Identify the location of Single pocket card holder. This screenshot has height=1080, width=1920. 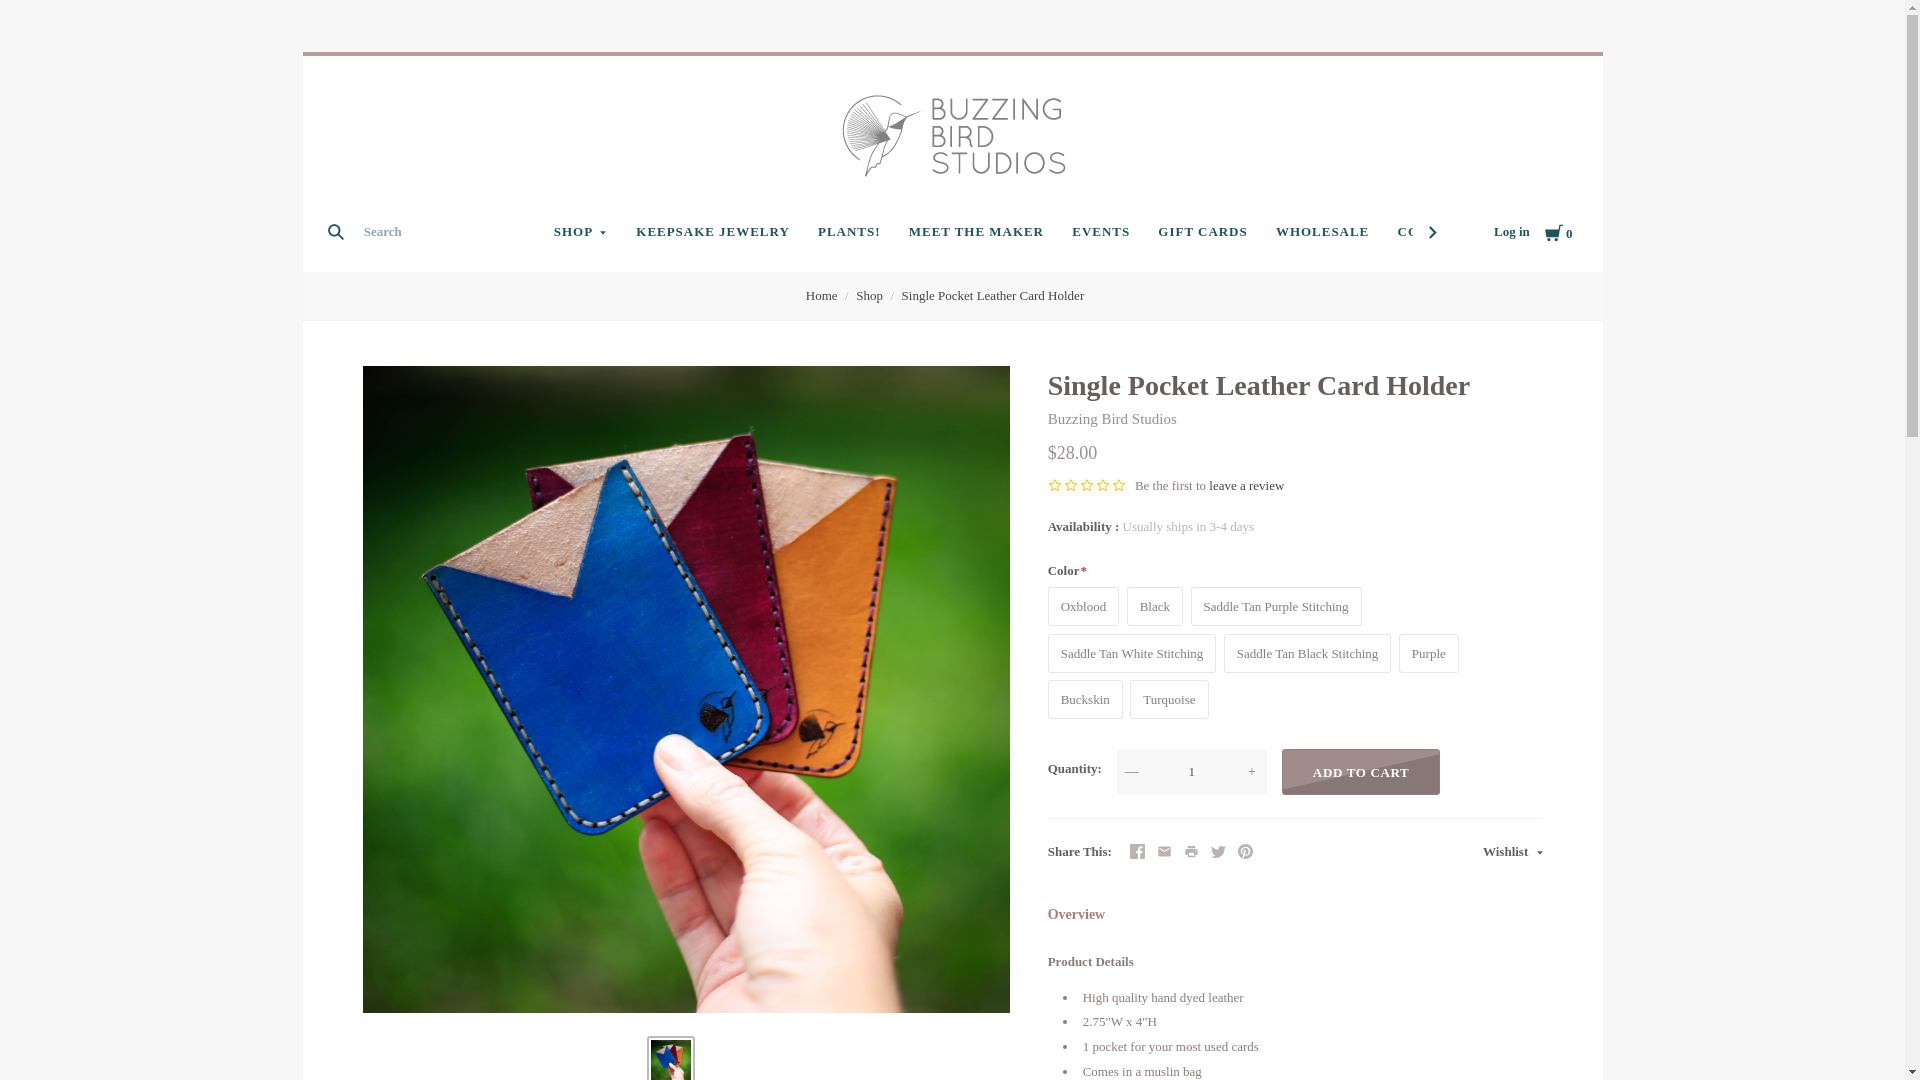
(670, 1060).